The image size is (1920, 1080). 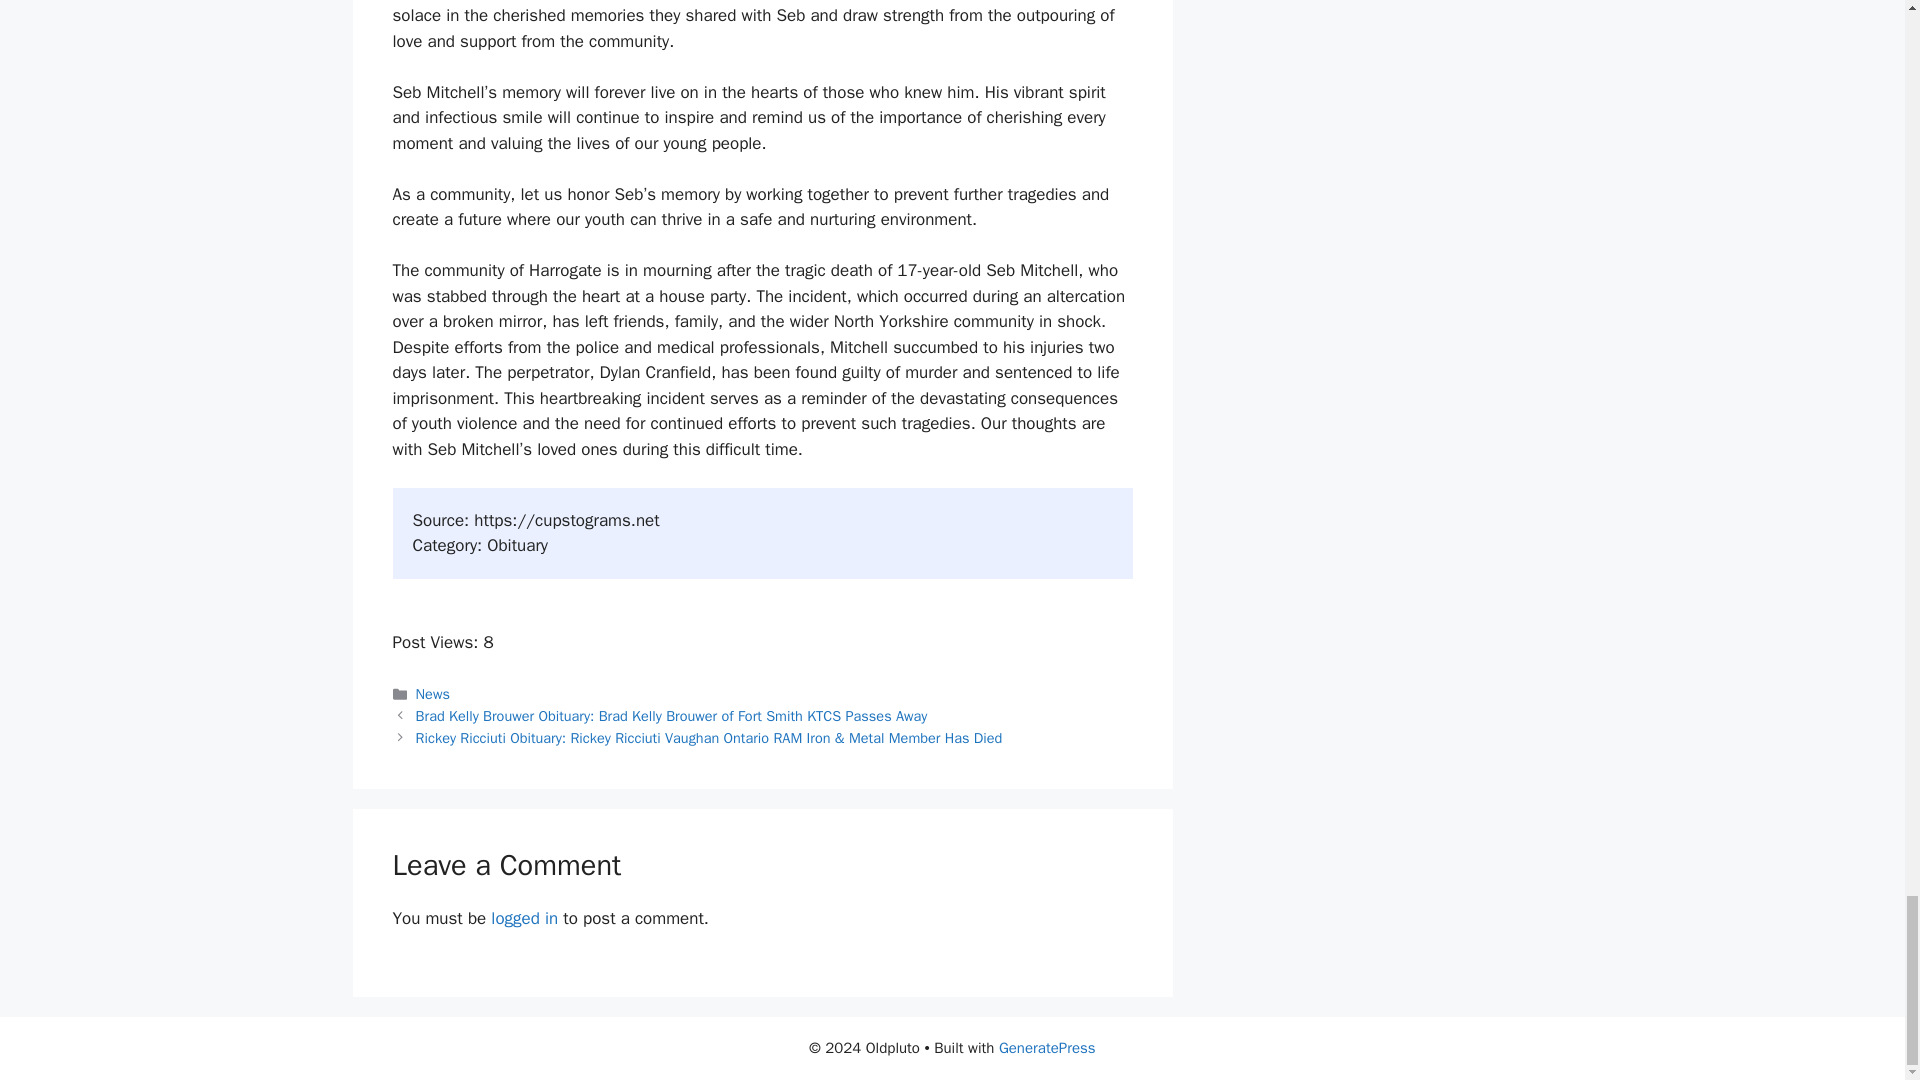 What do you see at coordinates (1047, 1048) in the screenshot?
I see `GeneratePress` at bounding box center [1047, 1048].